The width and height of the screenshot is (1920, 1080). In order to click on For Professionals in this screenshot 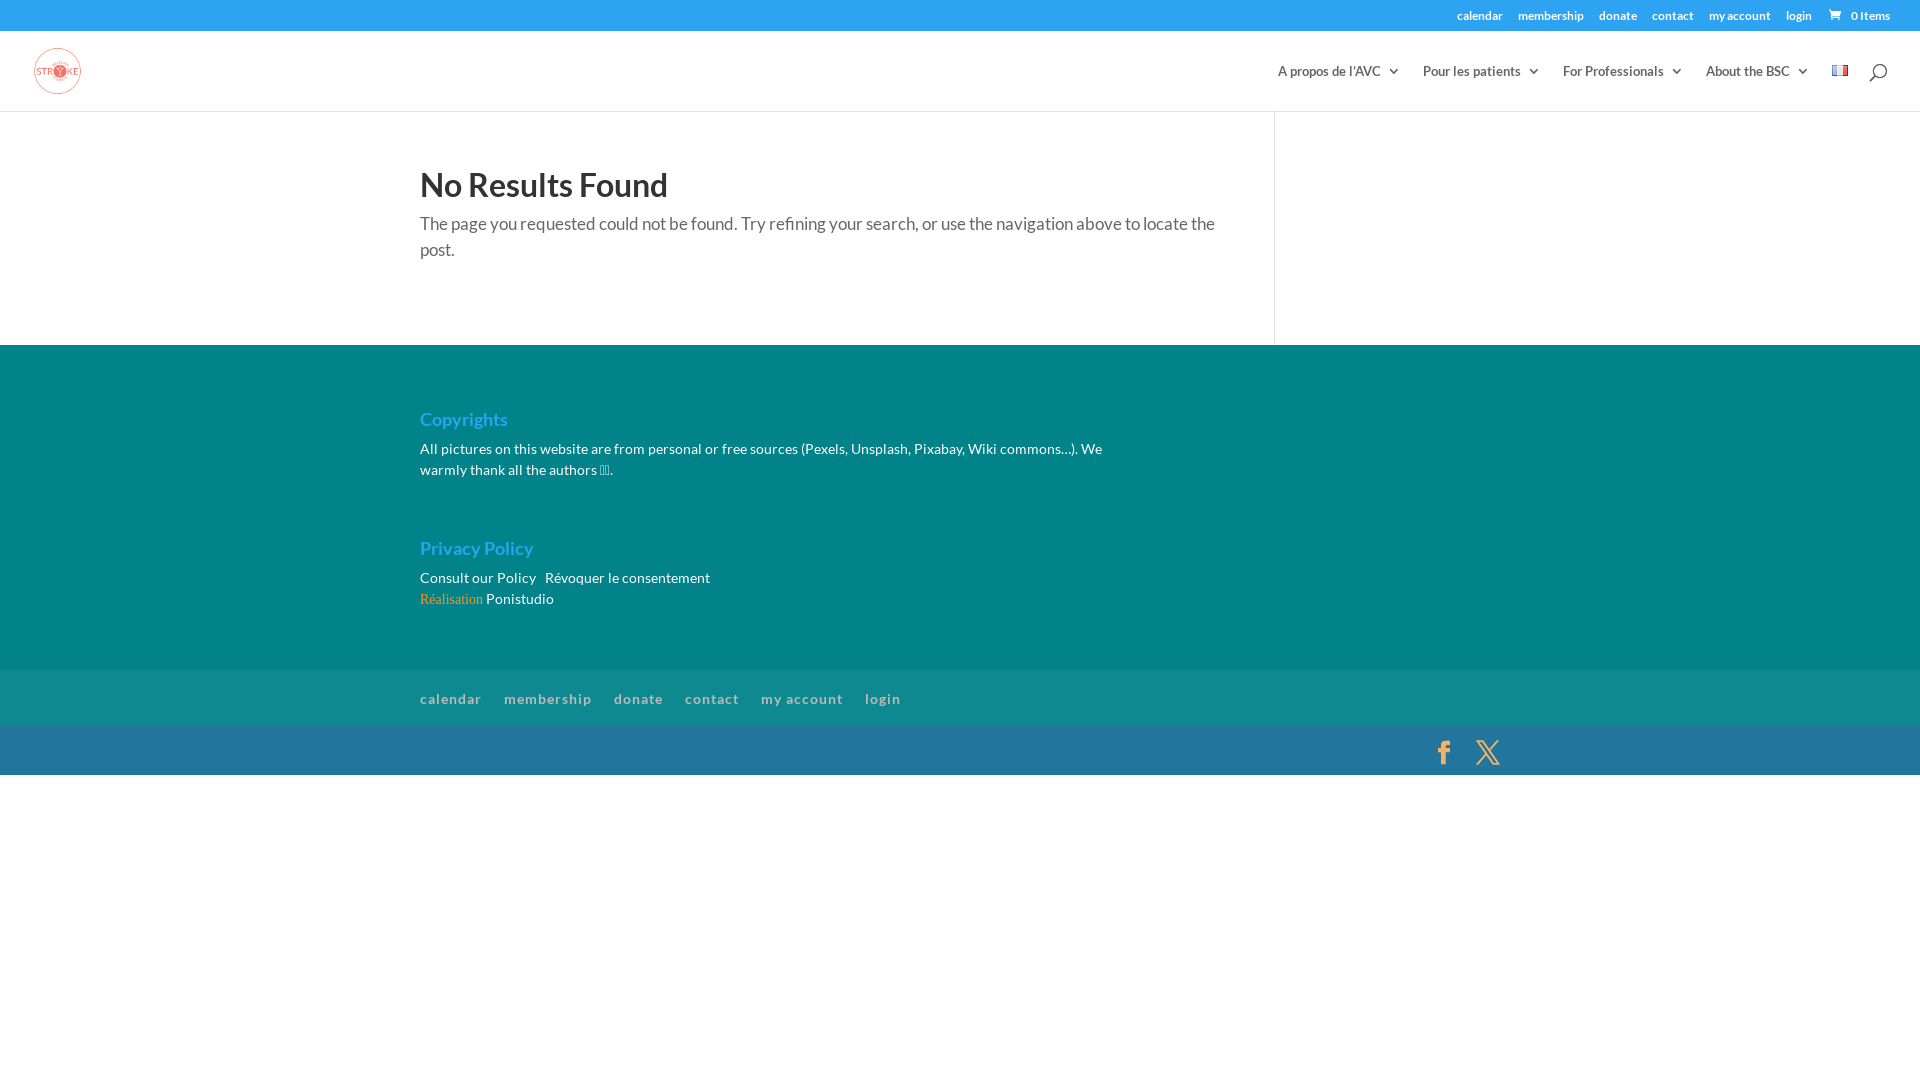, I will do `click(1624, 88)`.